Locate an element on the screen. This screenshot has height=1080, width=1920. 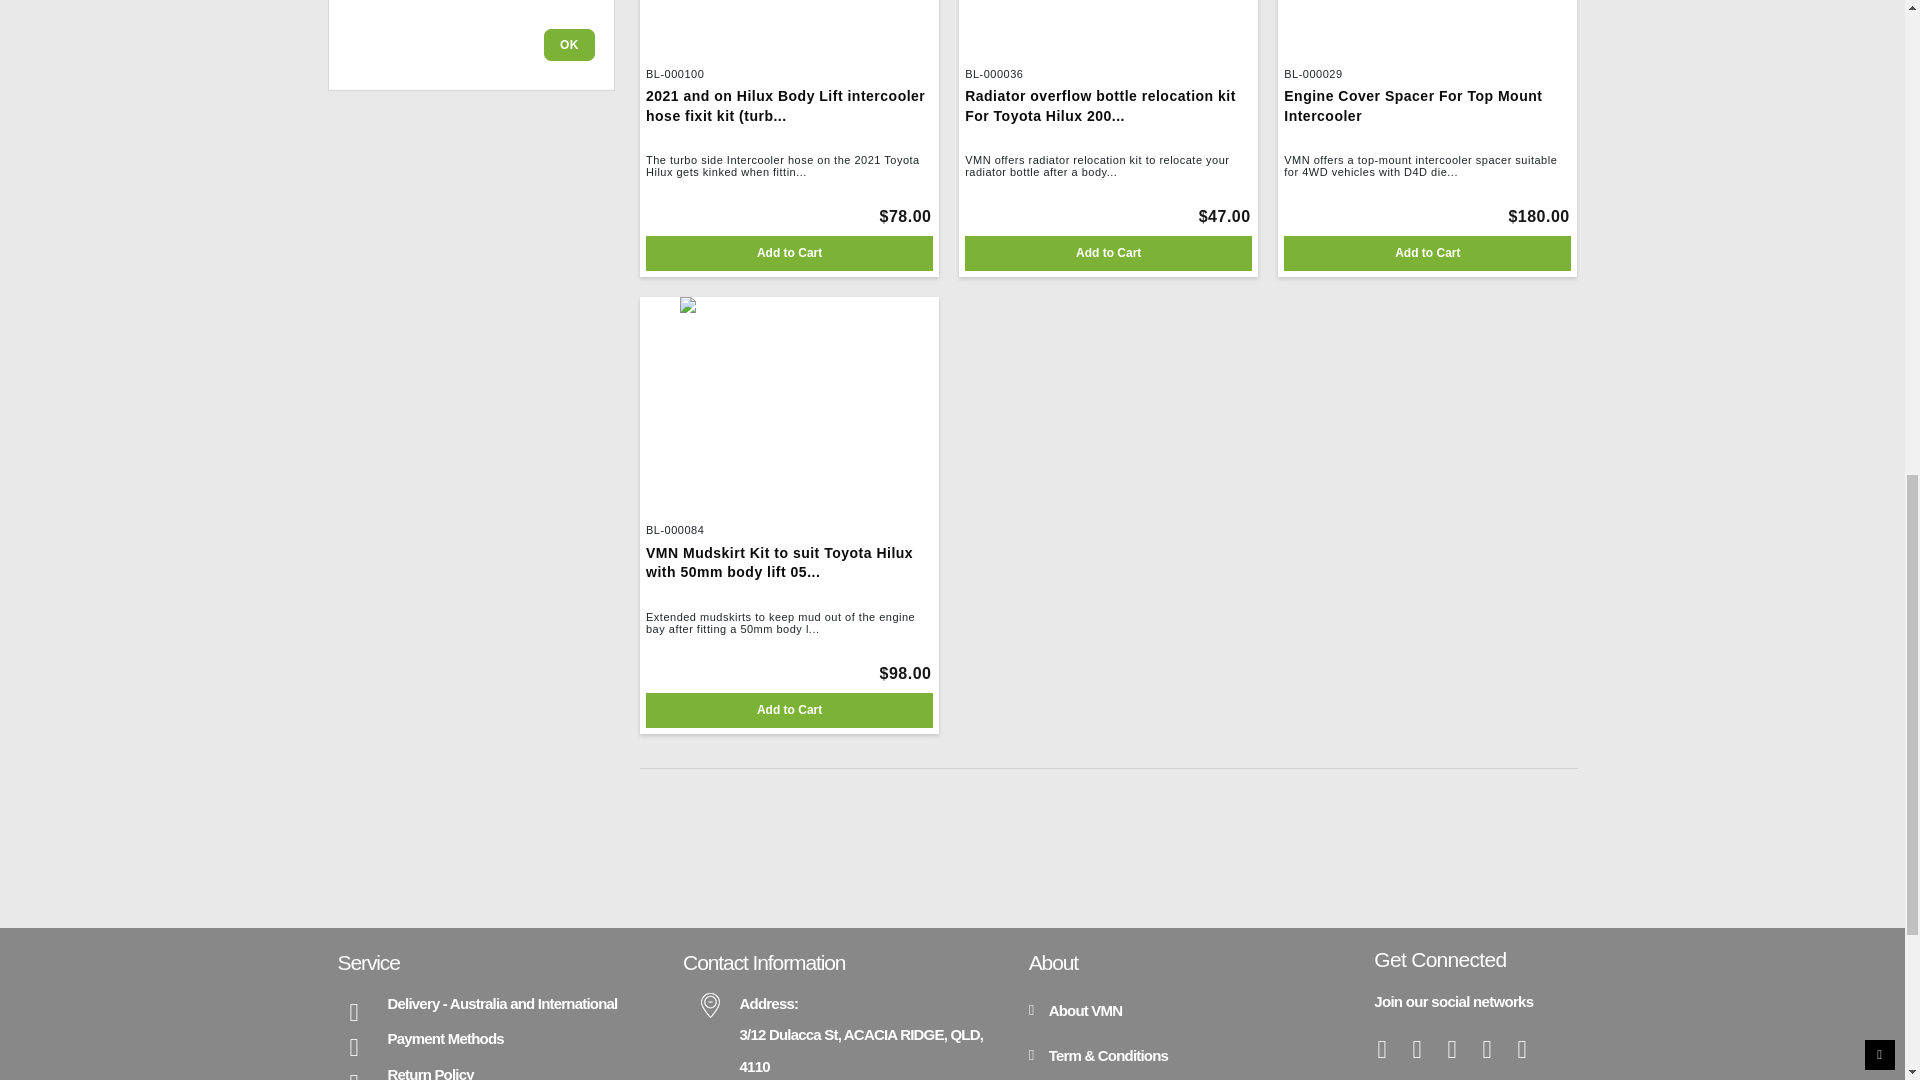
Add is located at coordinates (1108, 254).